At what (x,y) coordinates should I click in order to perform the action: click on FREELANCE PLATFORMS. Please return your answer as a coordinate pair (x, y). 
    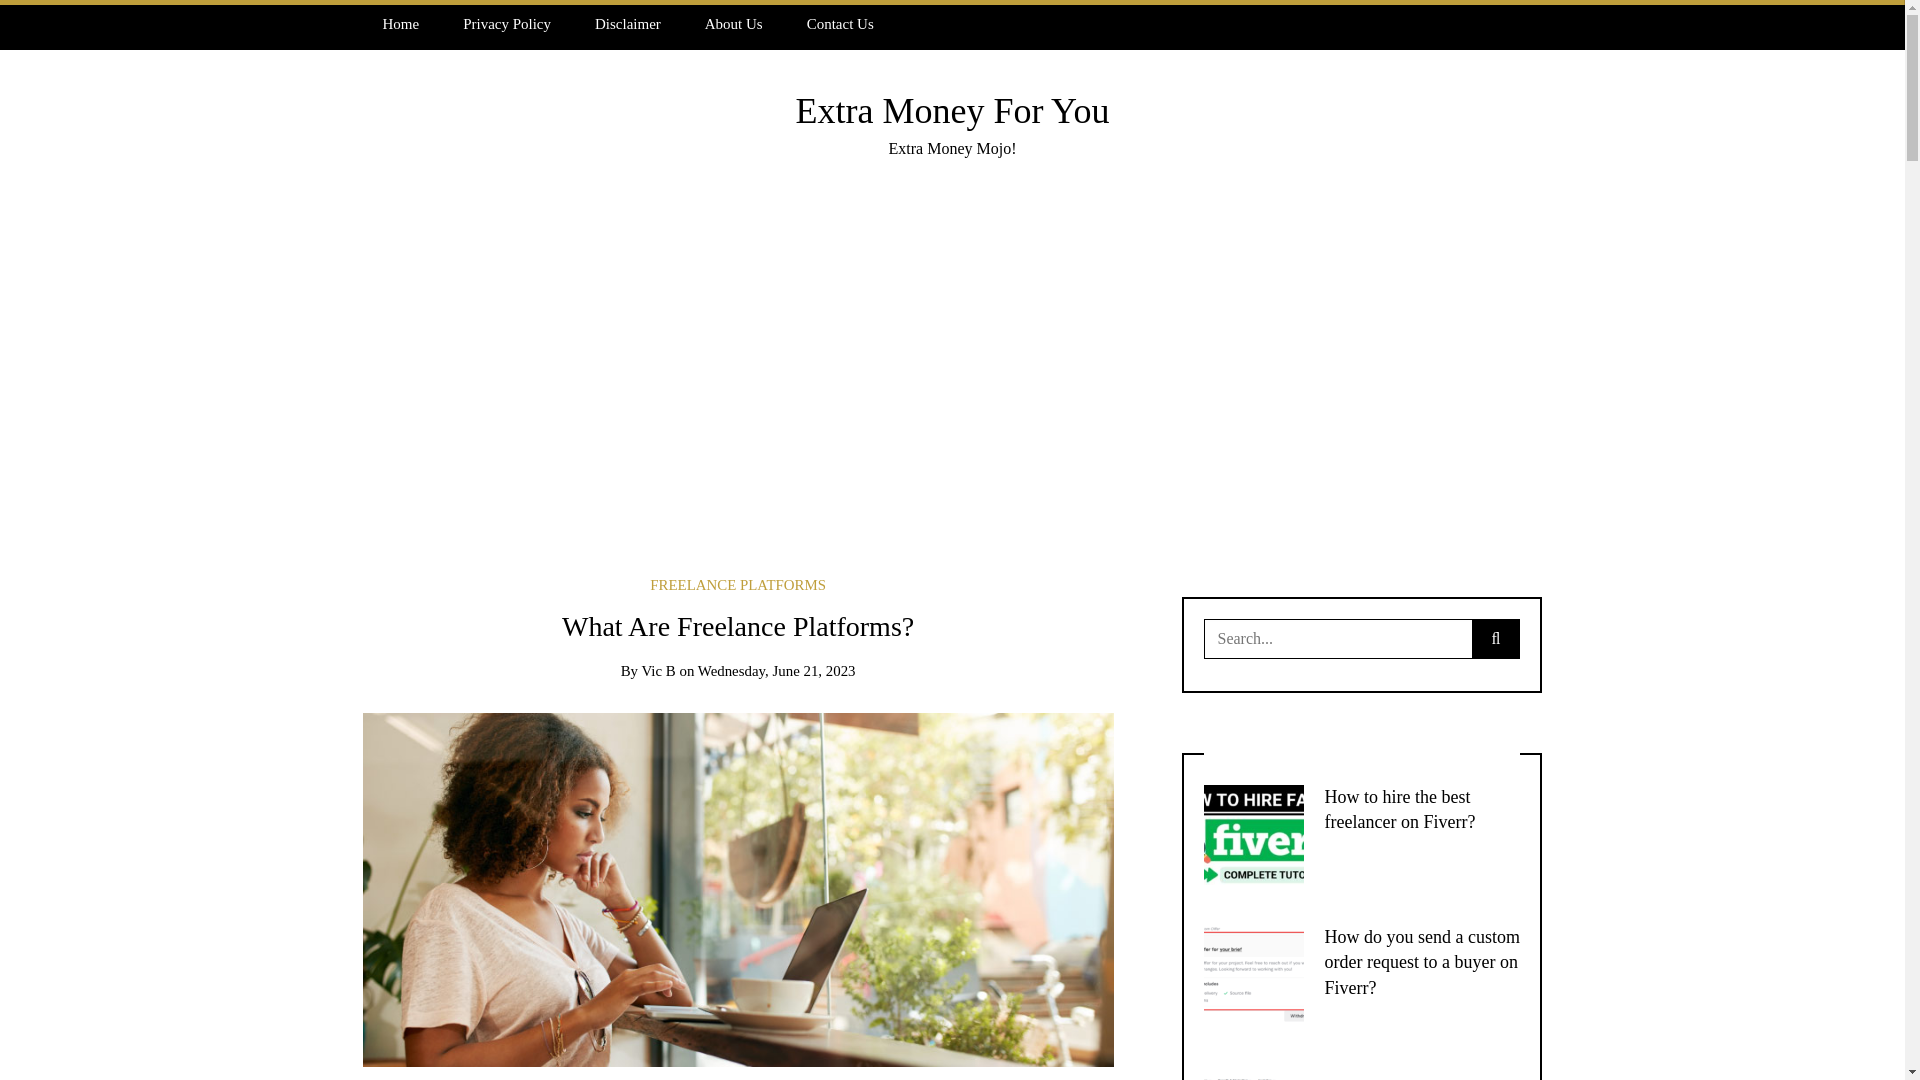
    Looking at the image, I should click on (738, 584).